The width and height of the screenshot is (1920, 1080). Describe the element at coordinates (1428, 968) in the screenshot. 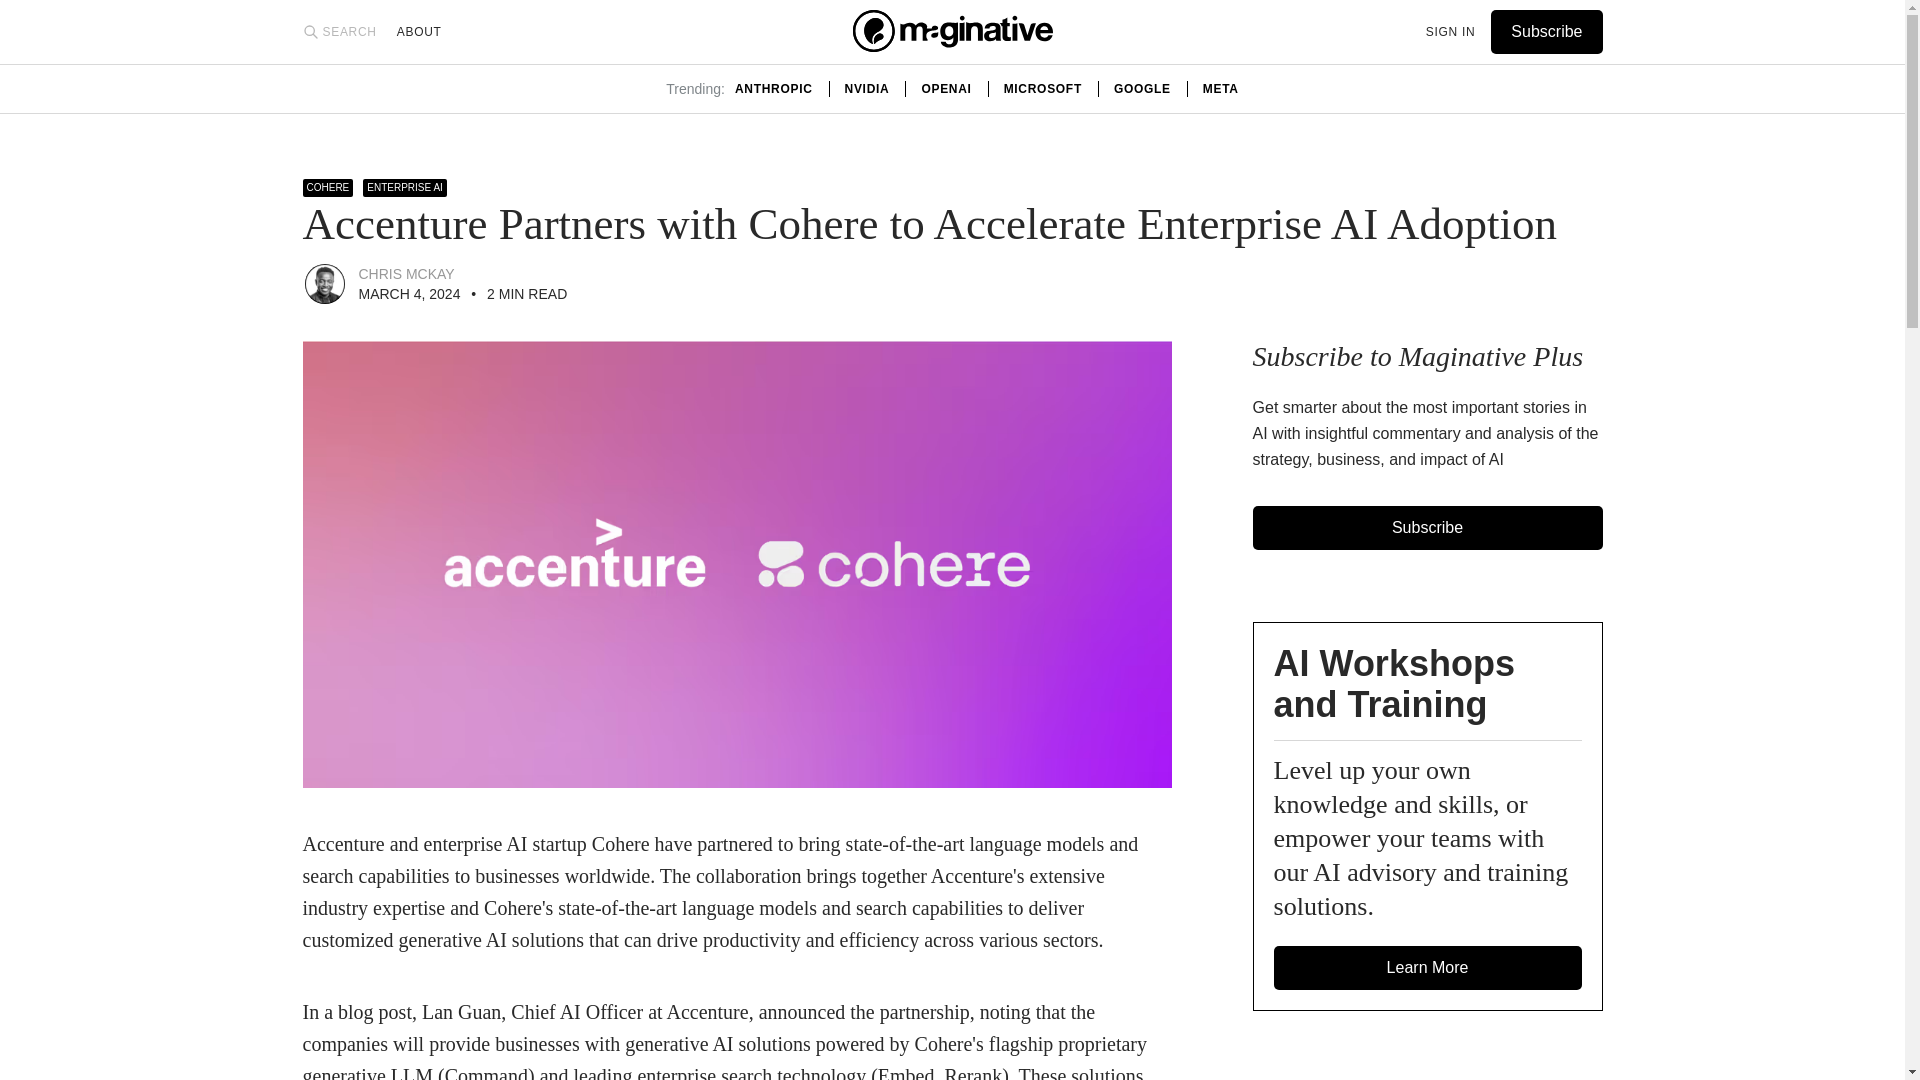

I see `Learn More` at that location.